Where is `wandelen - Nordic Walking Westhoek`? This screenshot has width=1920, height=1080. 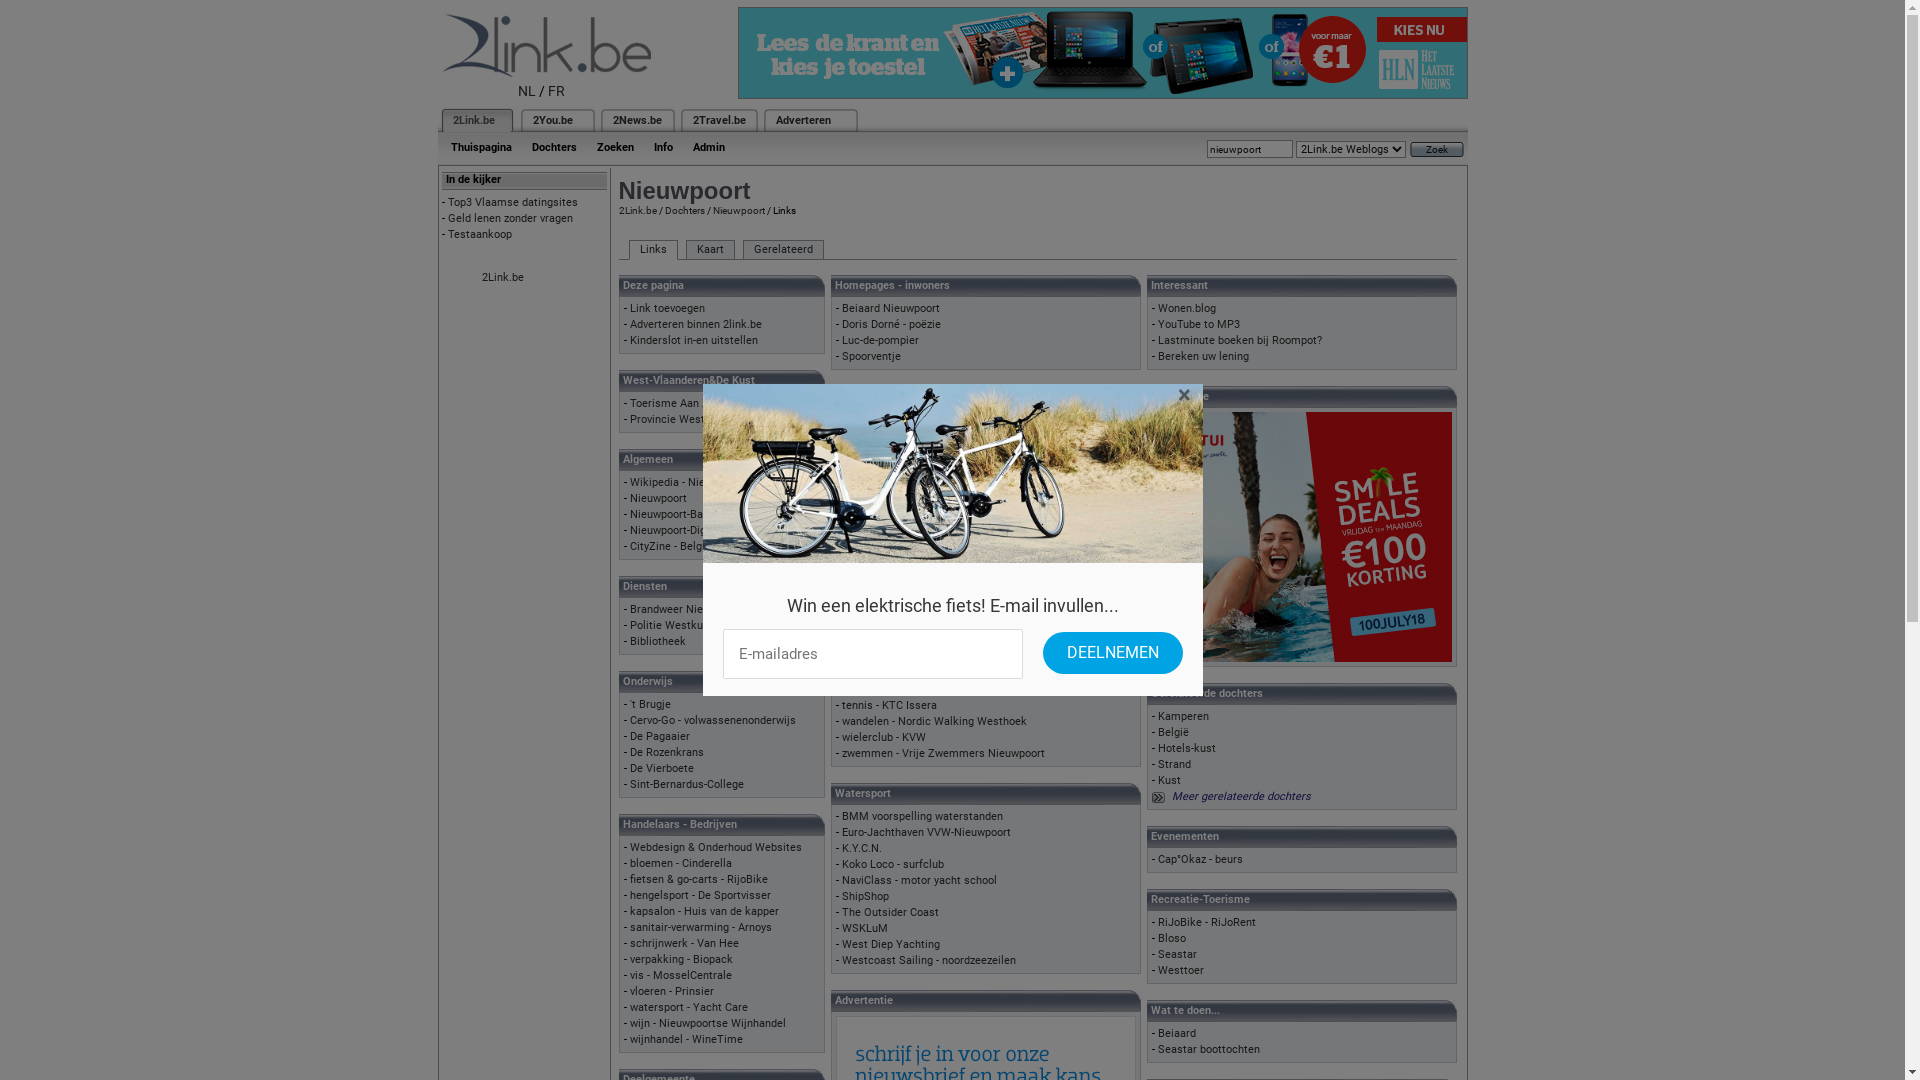
wandelen - Nordic Walking Westhoek is located at coordinates (934, 722).